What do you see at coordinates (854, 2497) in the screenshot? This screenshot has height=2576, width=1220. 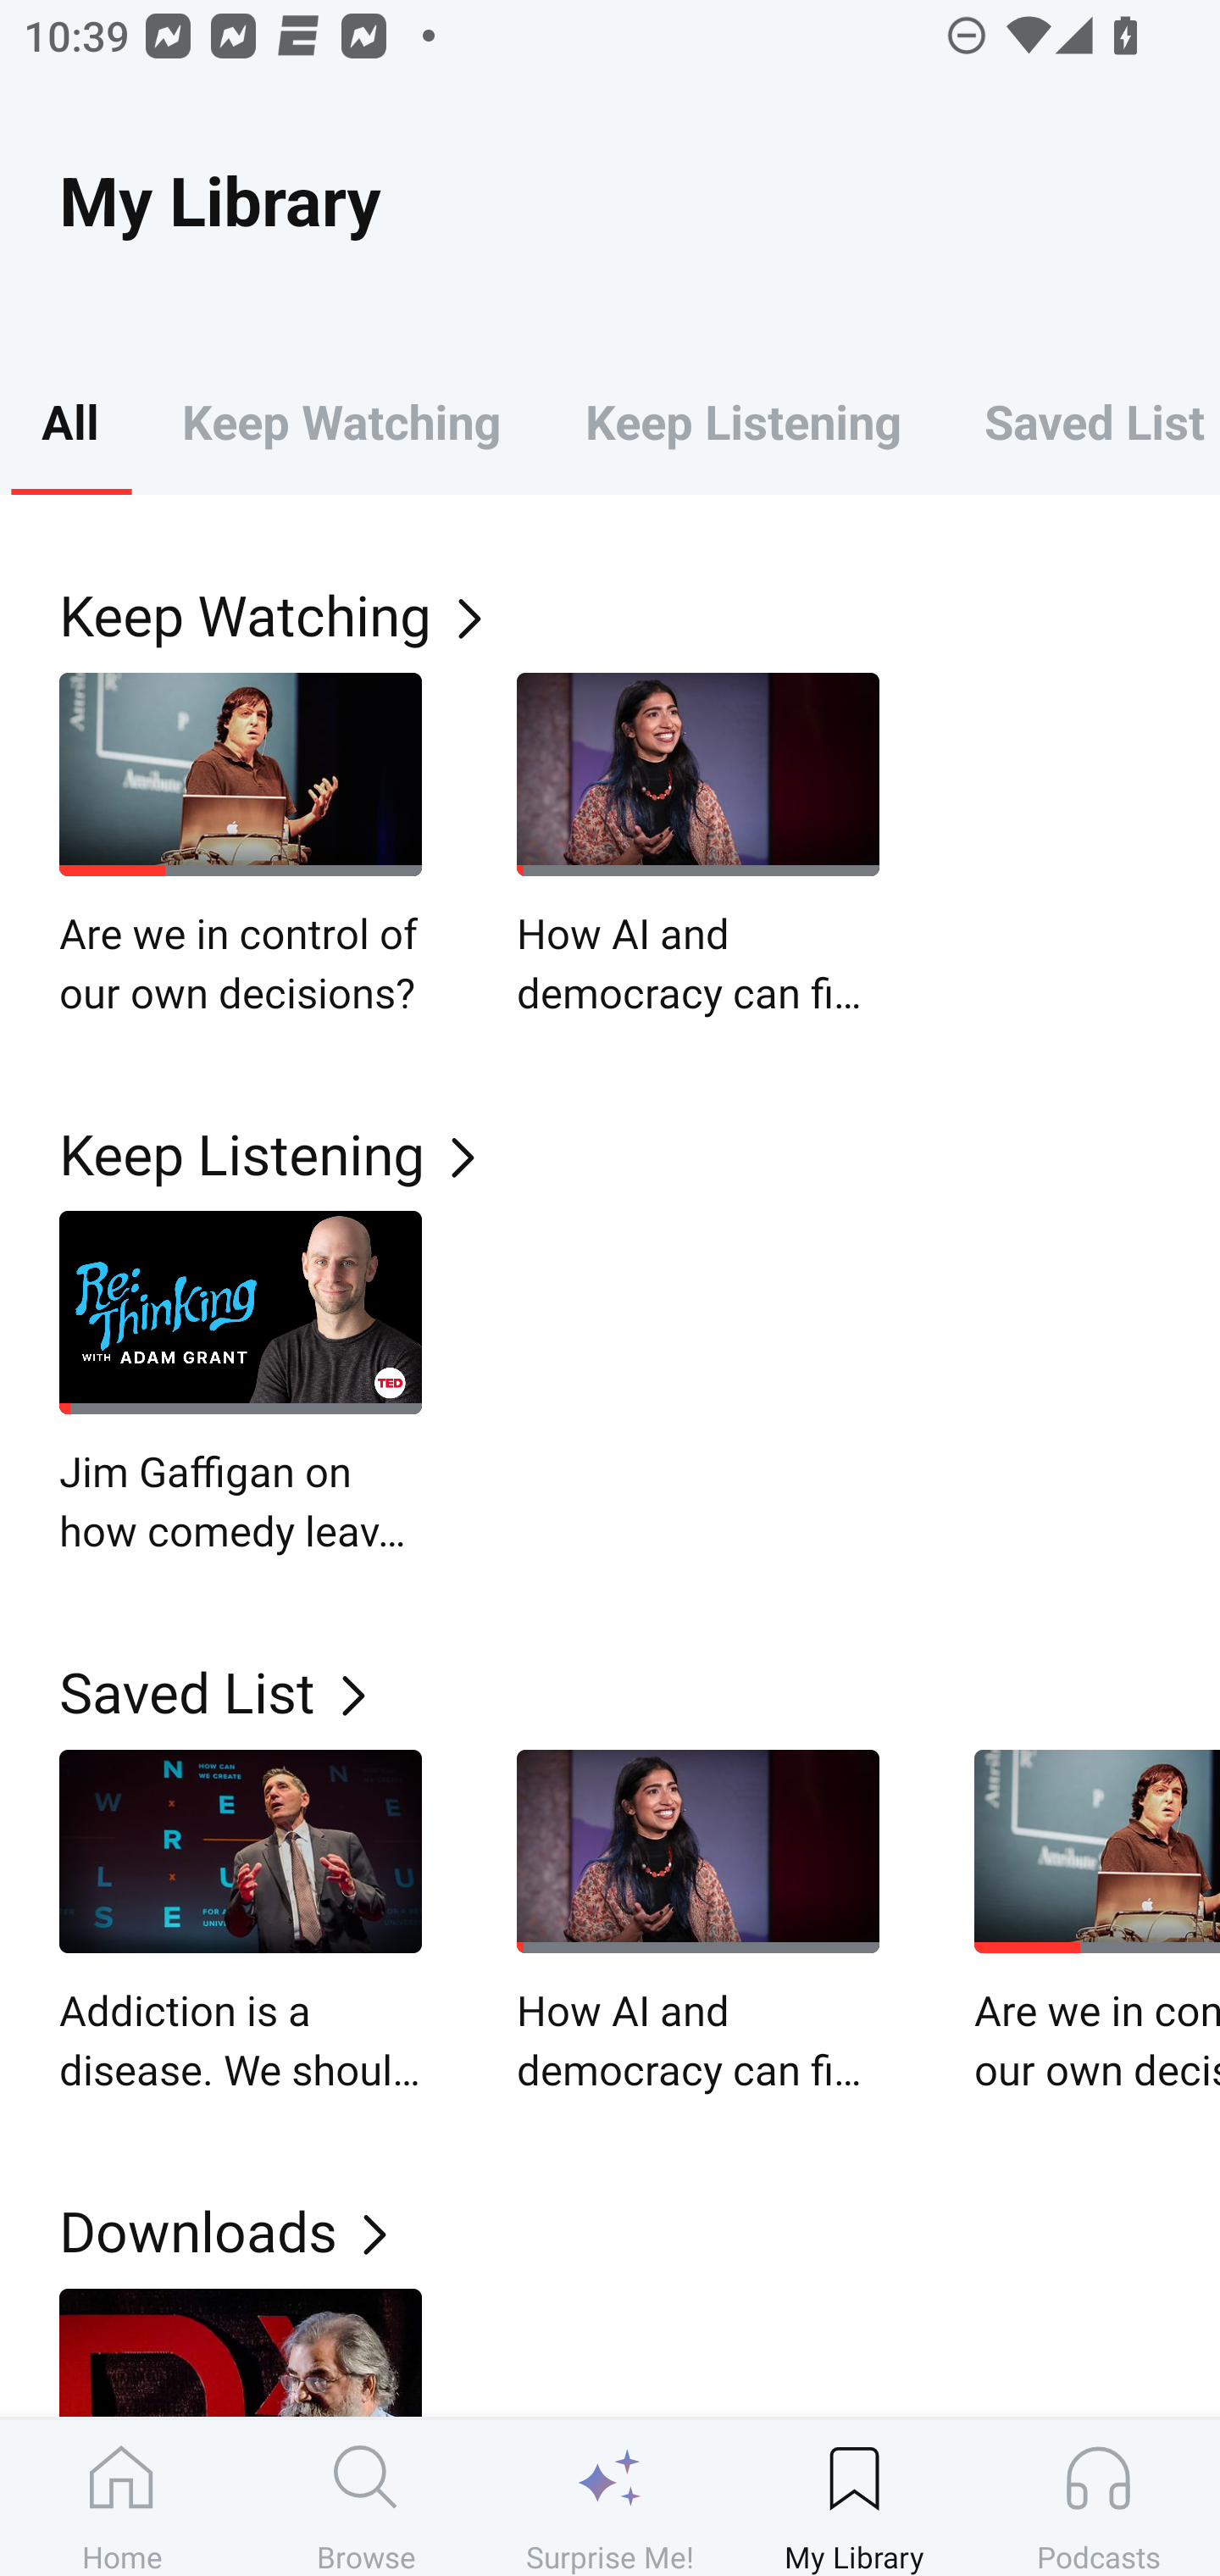 I see `My Library` at bounding box center [854, 2497].